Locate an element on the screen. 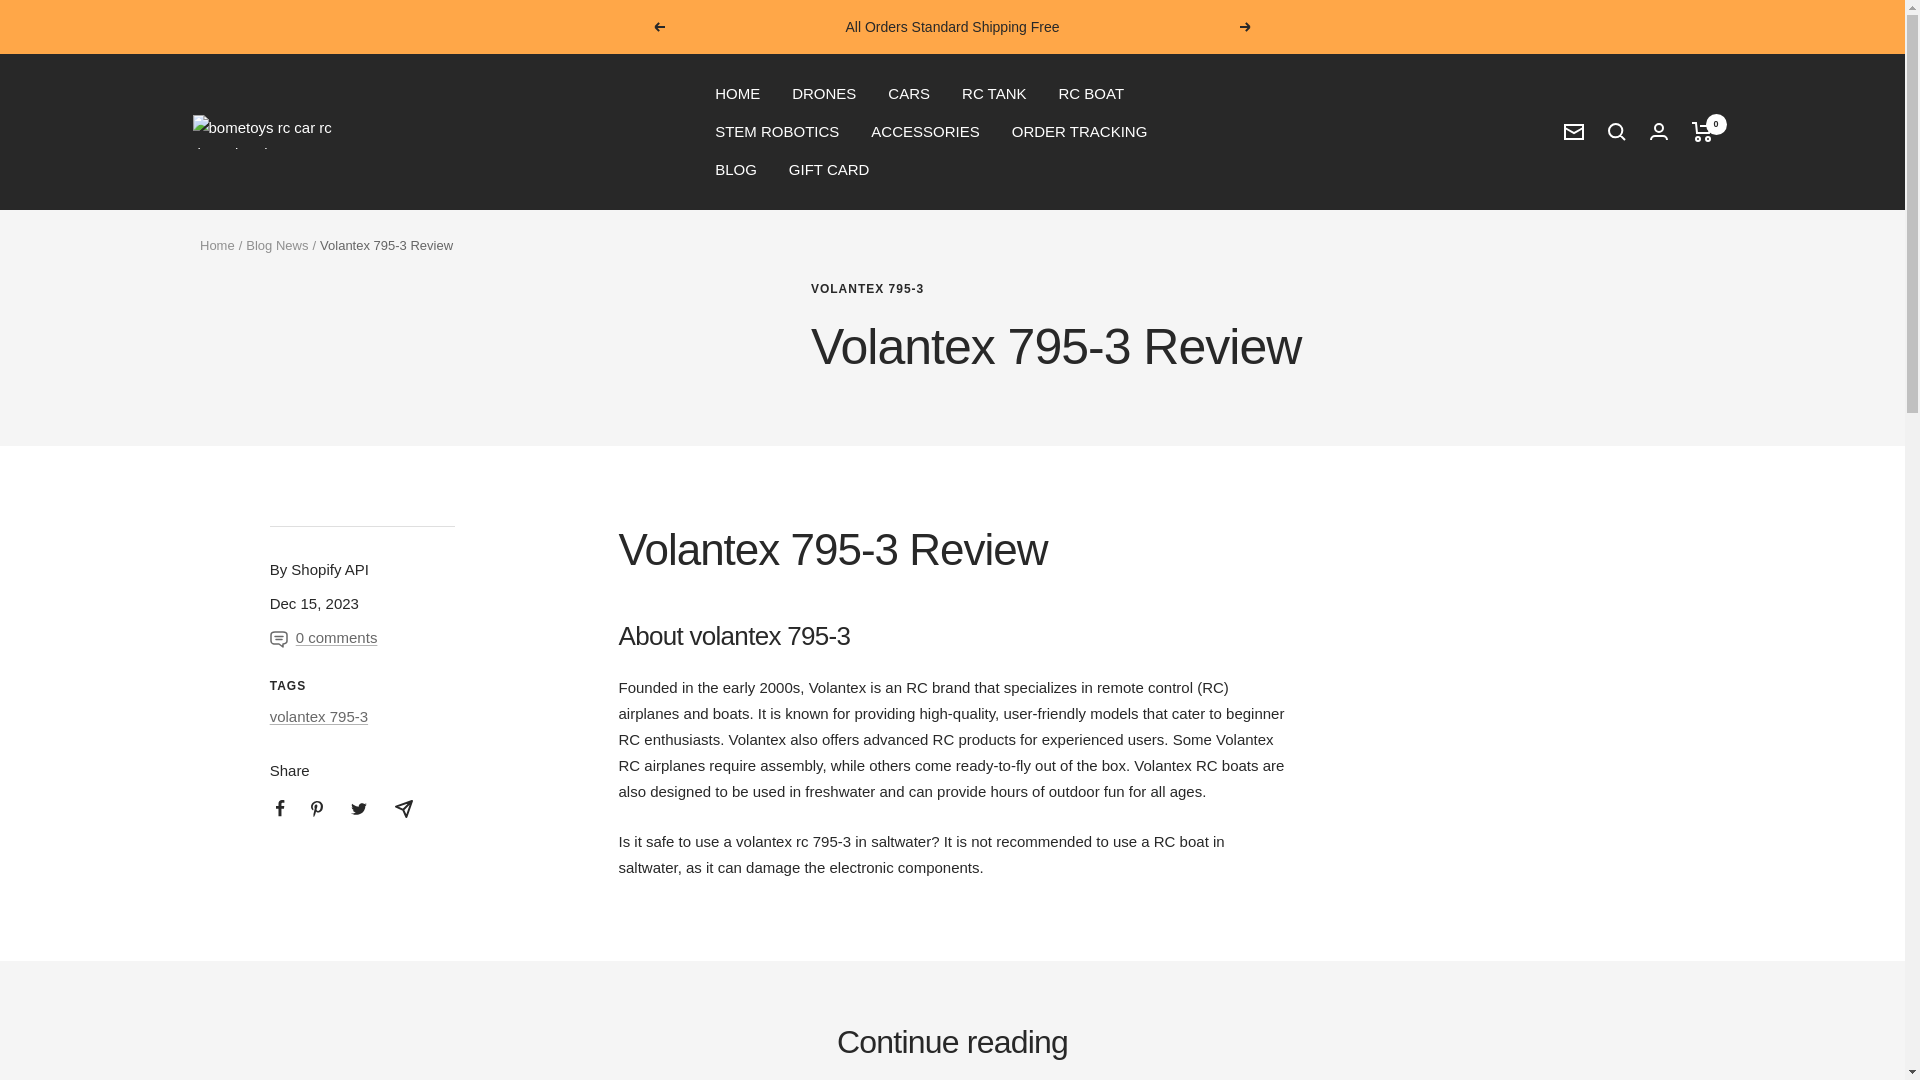 This screenshot has height=1080, width=1920. CARS is located at coordinates (908, 94).